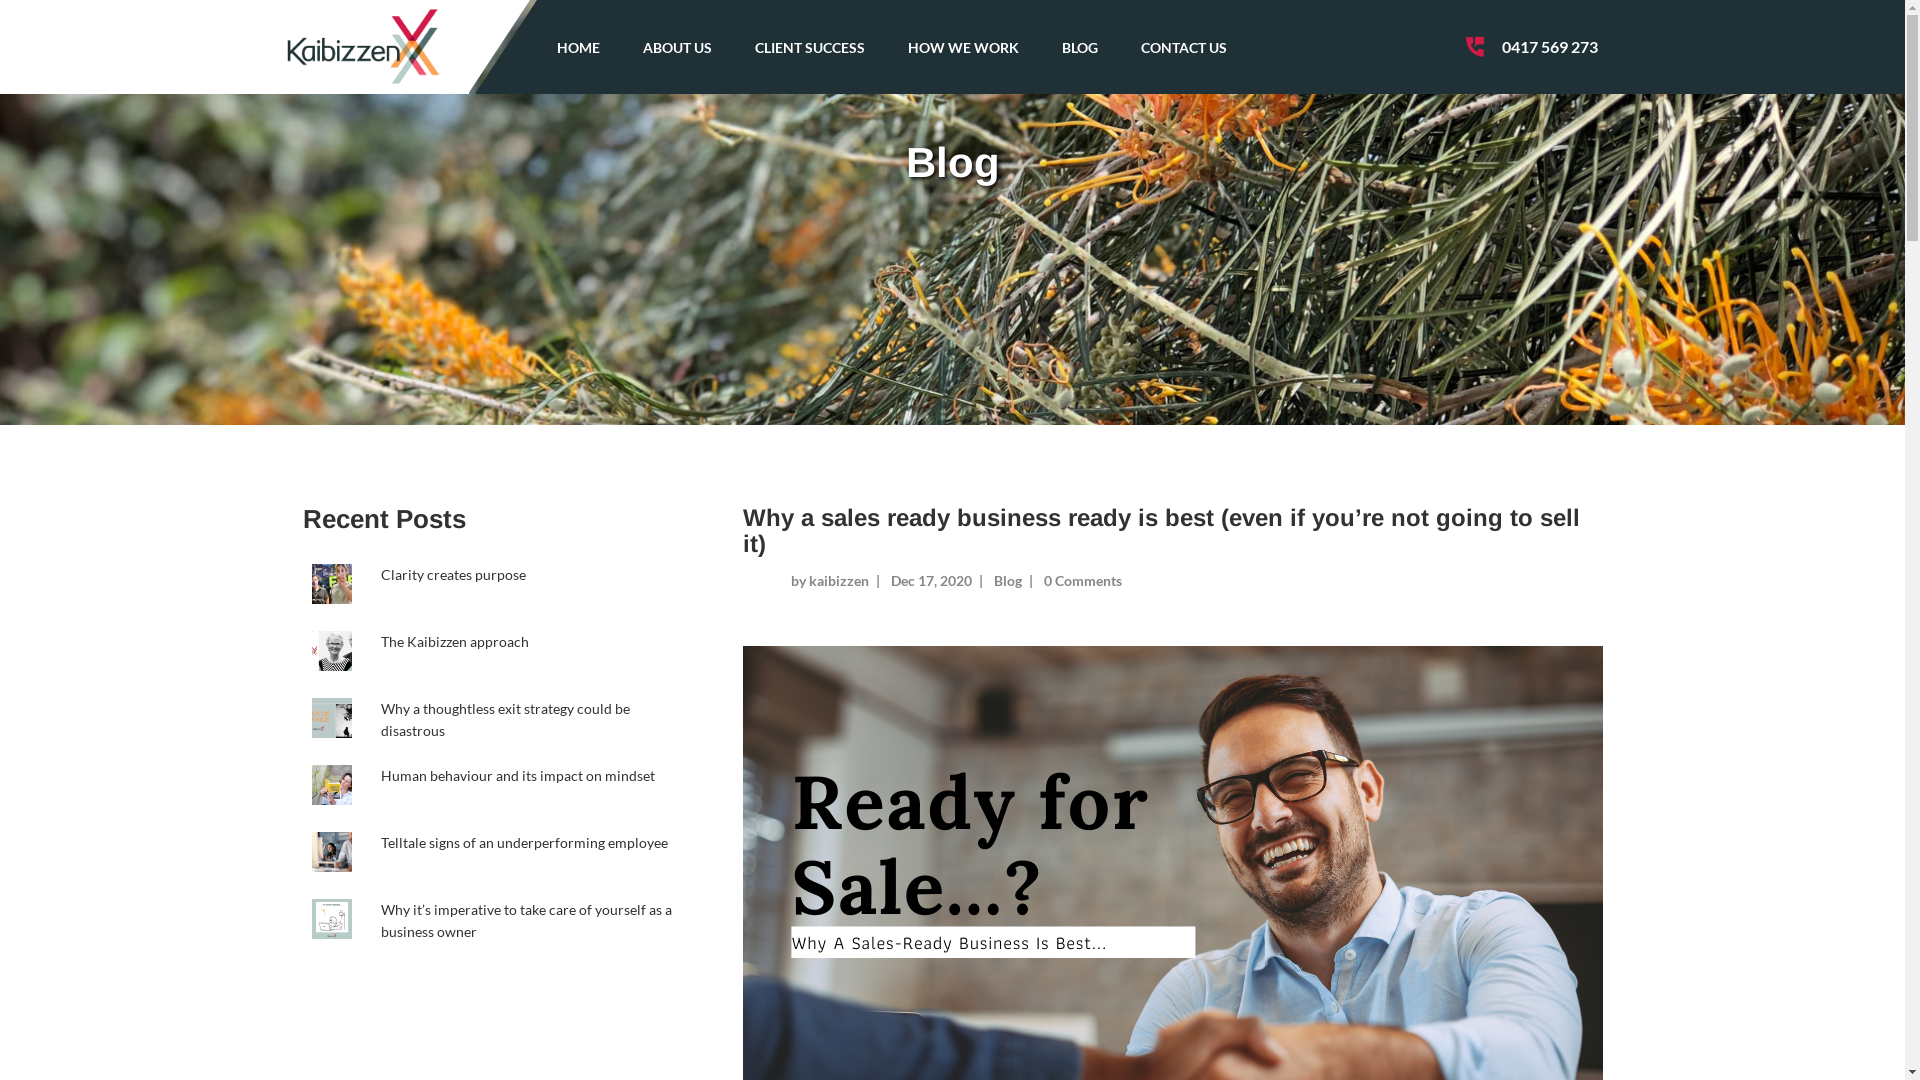 The image size is (1920, 1080). I want to click on Telltale signs of an underperforming employee, so click(524, 842).